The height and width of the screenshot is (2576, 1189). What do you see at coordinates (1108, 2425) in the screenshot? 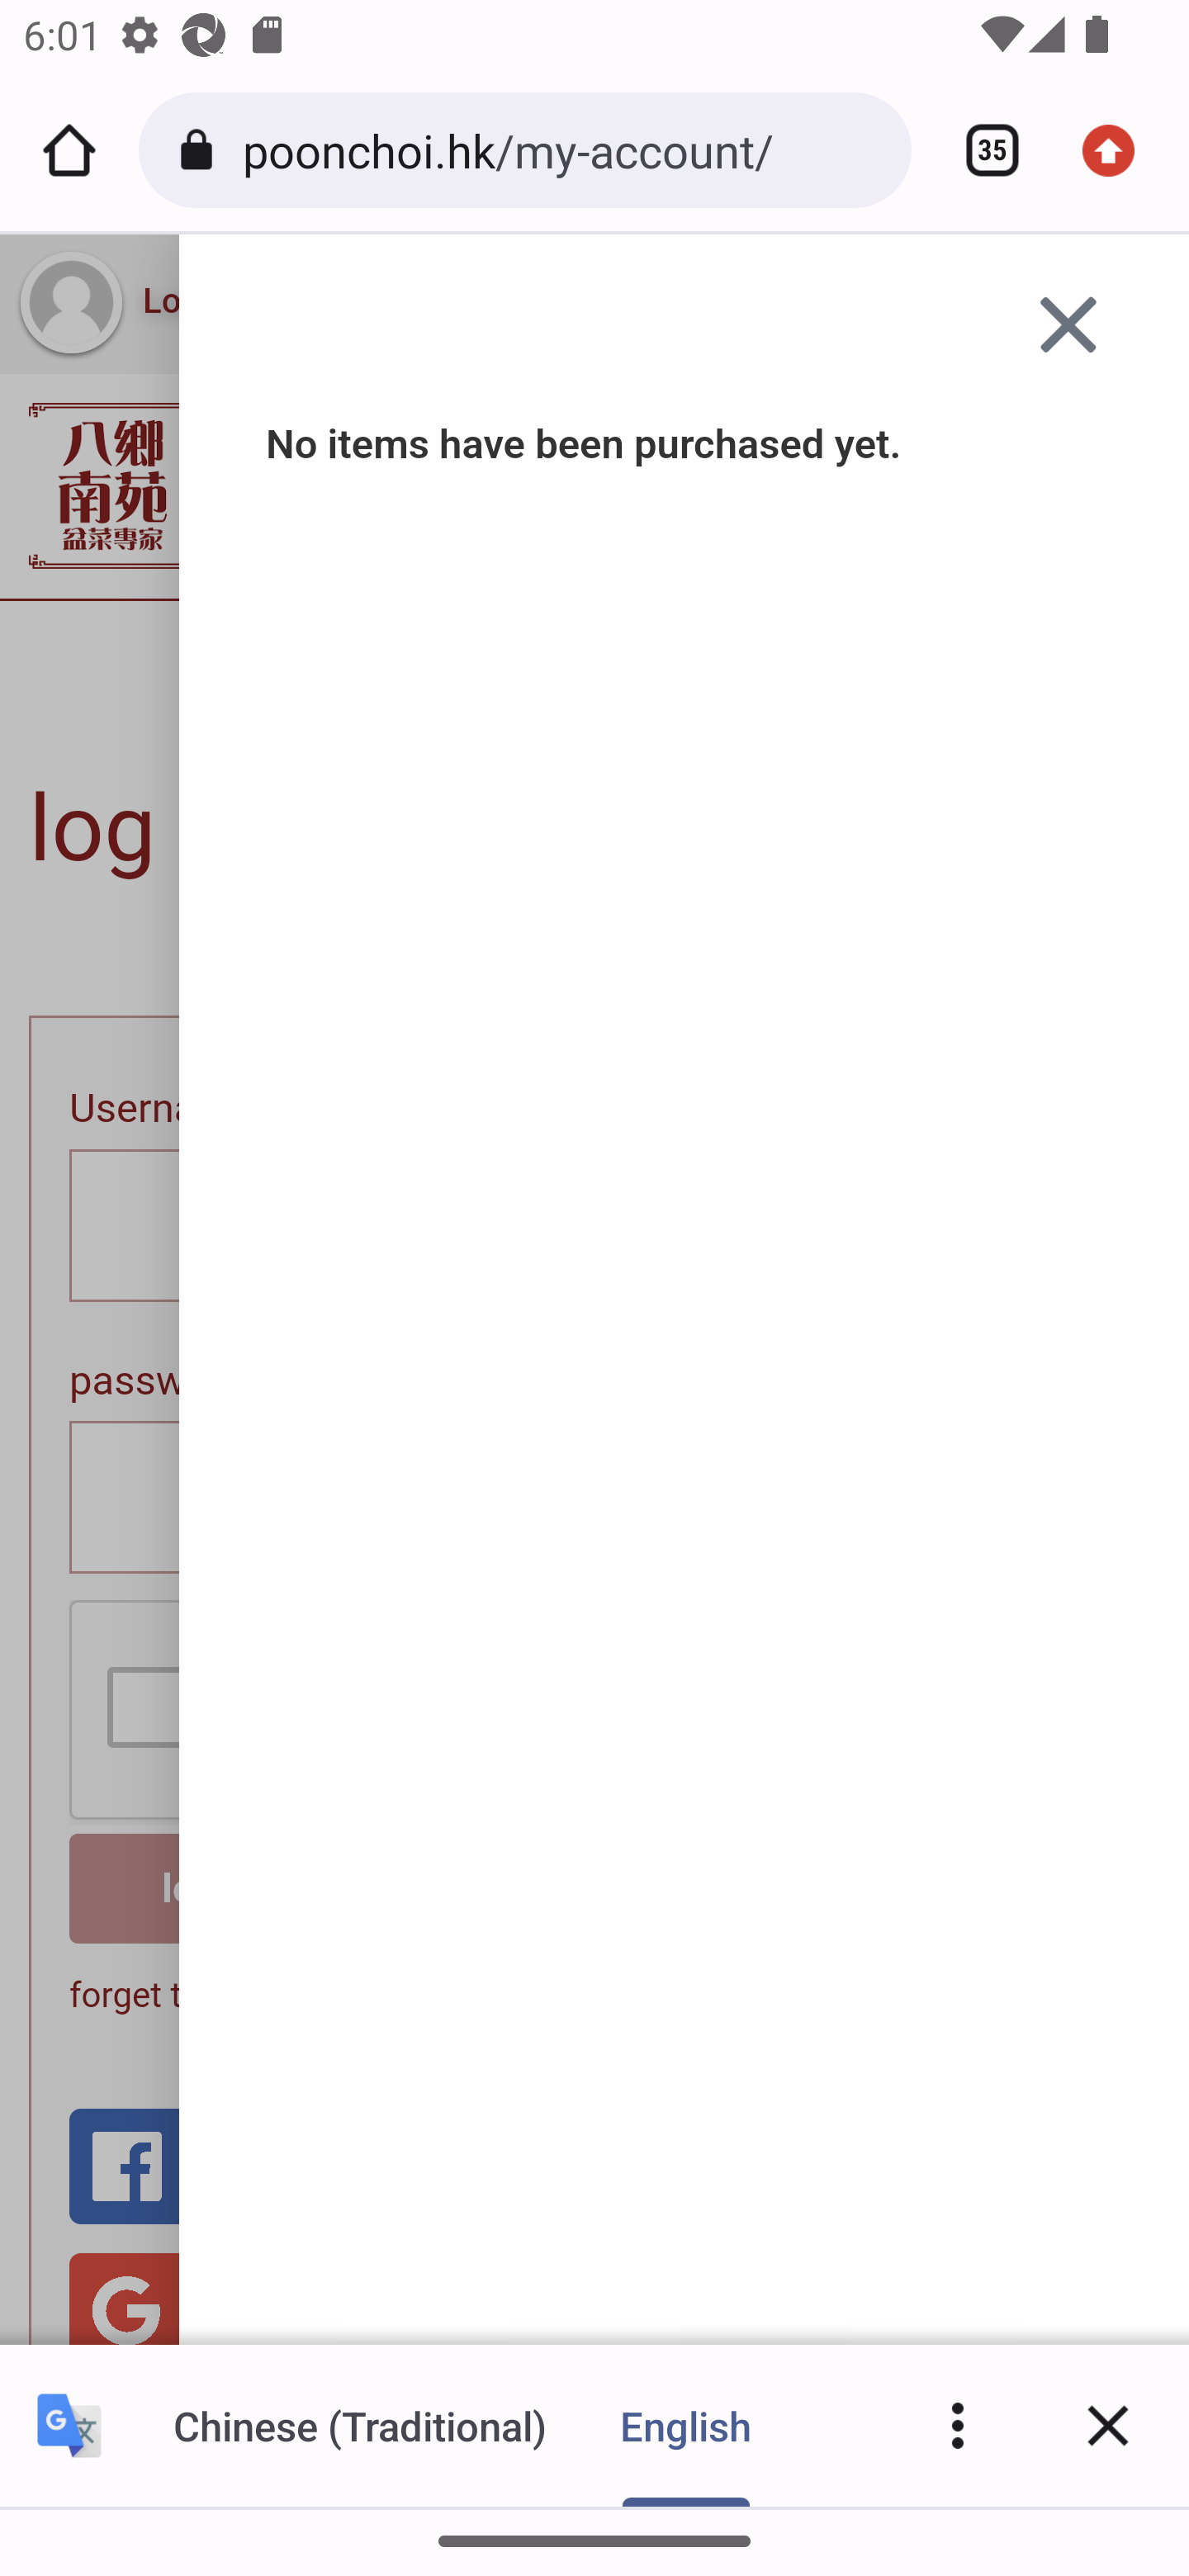
I see `Close` at bounding box center [1108, 2425].